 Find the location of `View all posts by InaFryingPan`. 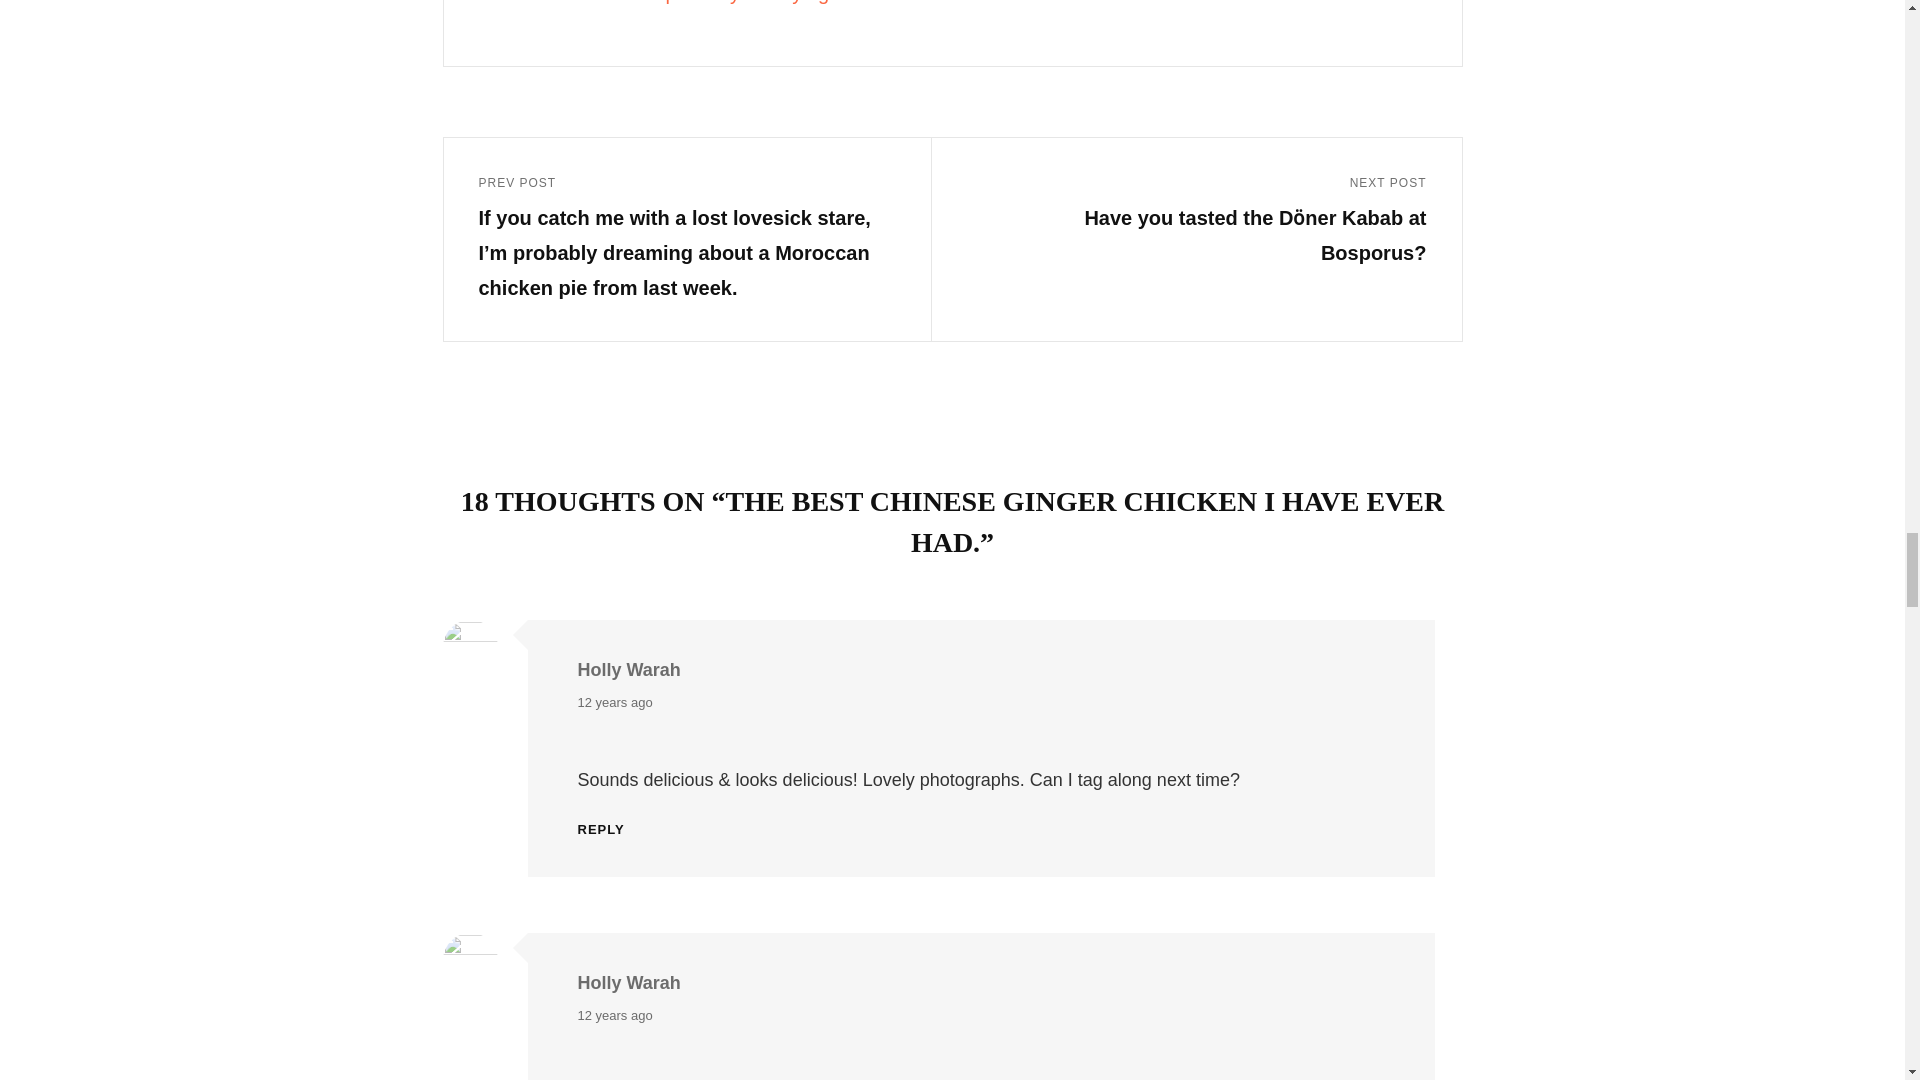

View all posts by InaFryingPan is located at coordinates (999, 5).